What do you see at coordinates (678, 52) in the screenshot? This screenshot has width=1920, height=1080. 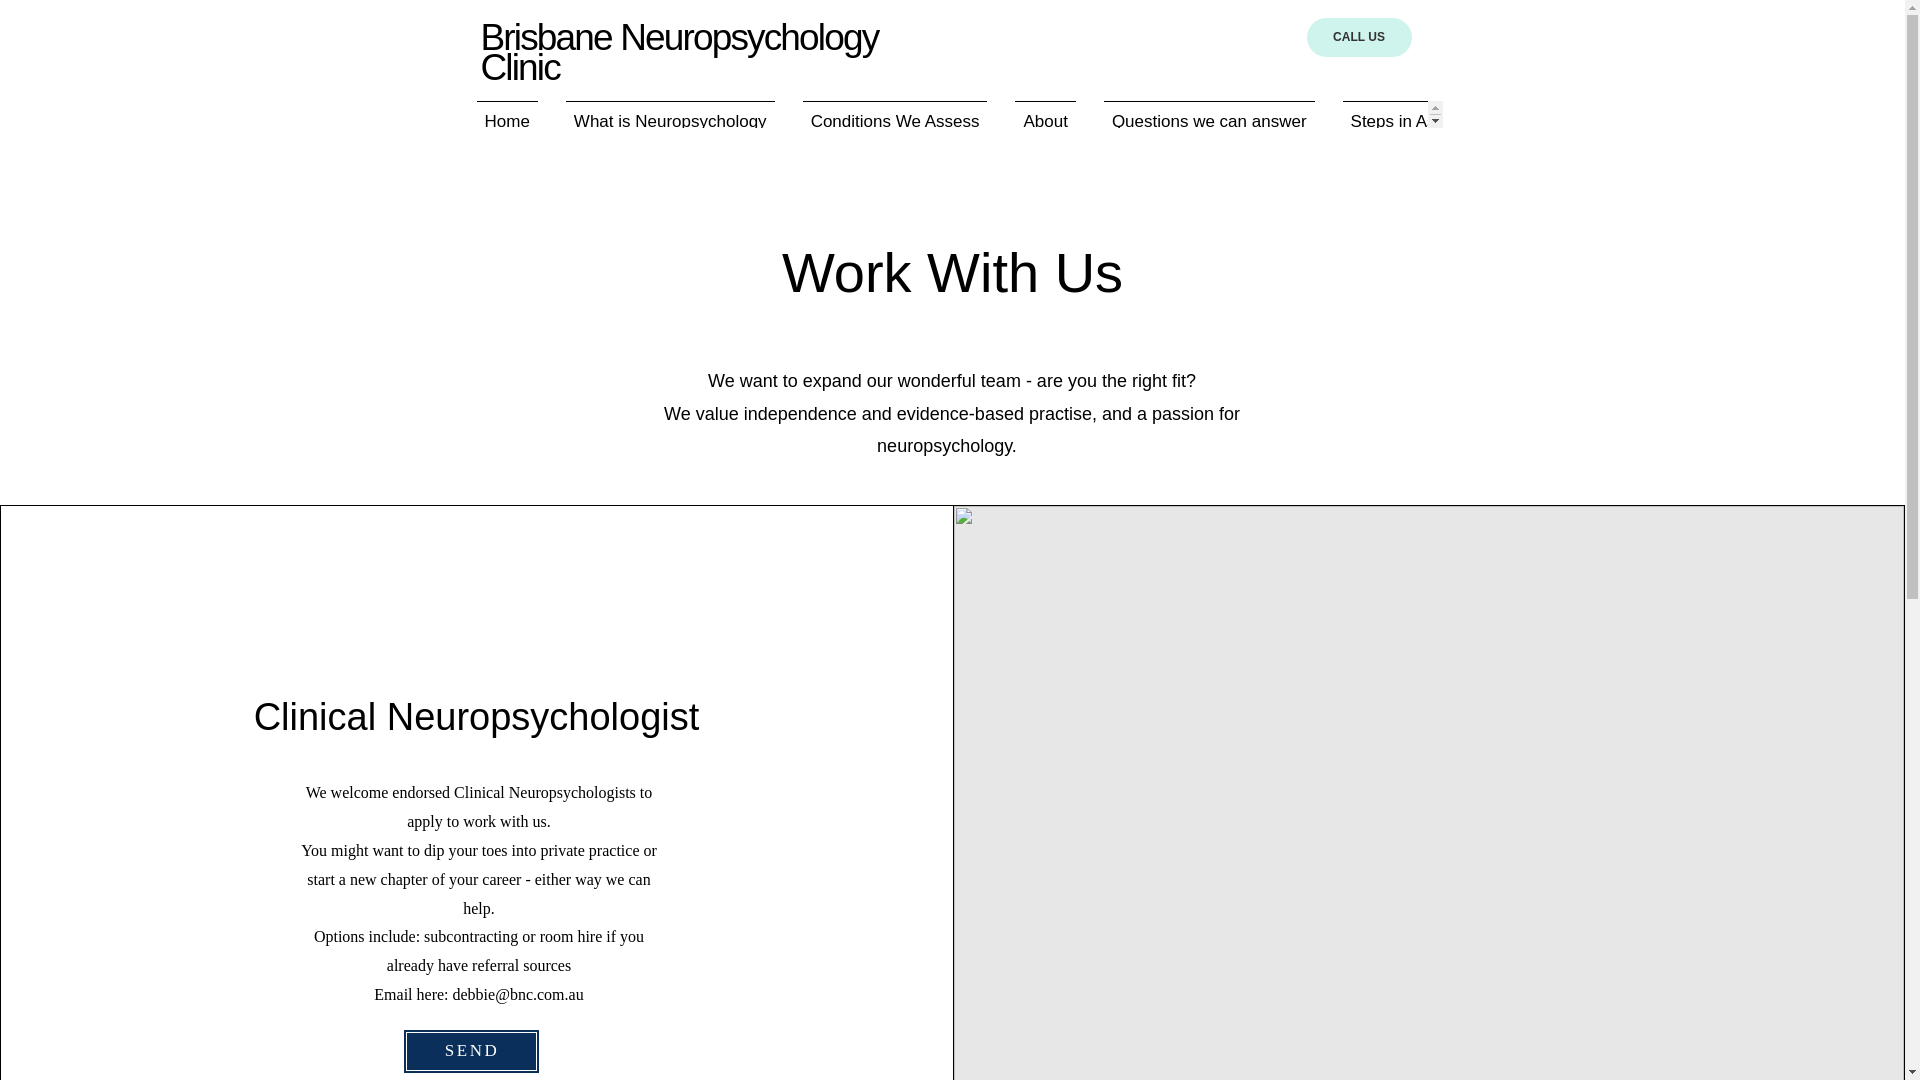 I see `Brisbane Neuropsychology Clinic` at bounding box center [678, 52].